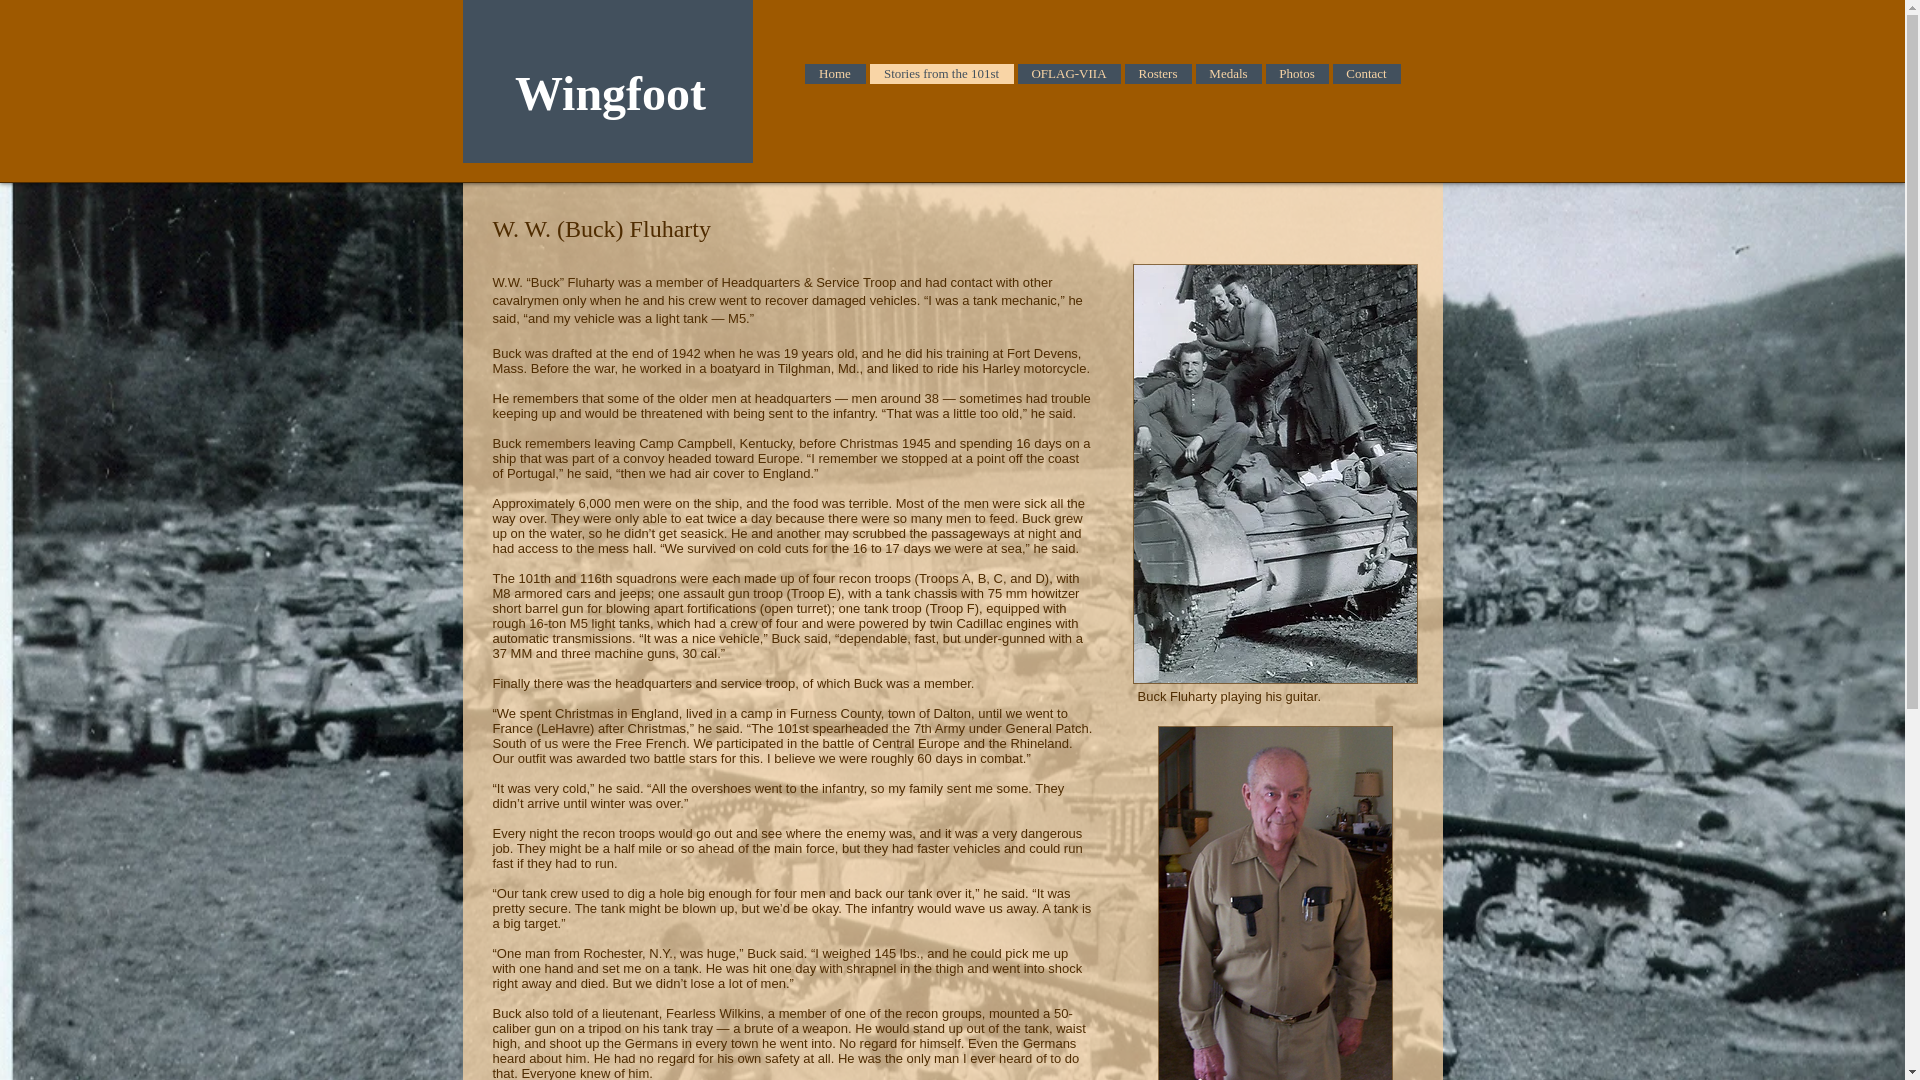  I want to click on Home, so click(834, 74).